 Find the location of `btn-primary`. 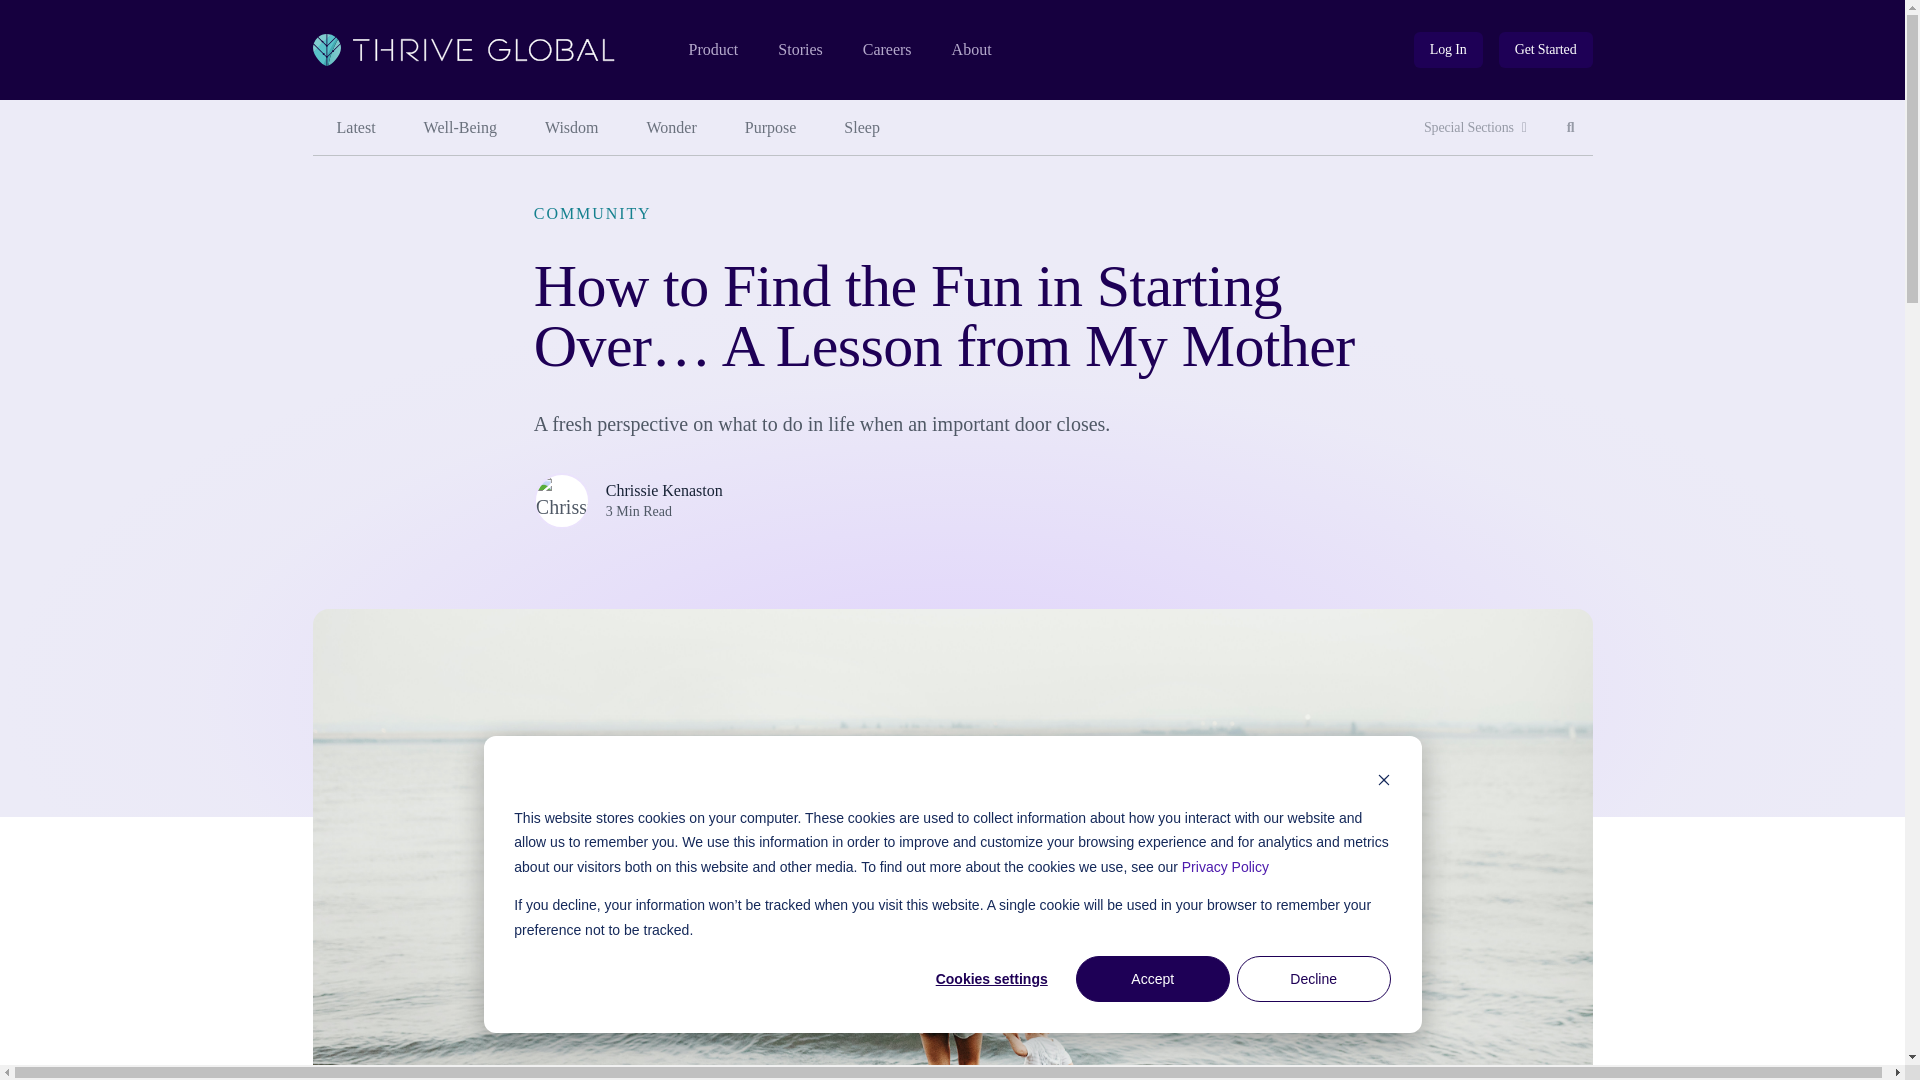

btn-primary is located at coordinates (1546, 50).